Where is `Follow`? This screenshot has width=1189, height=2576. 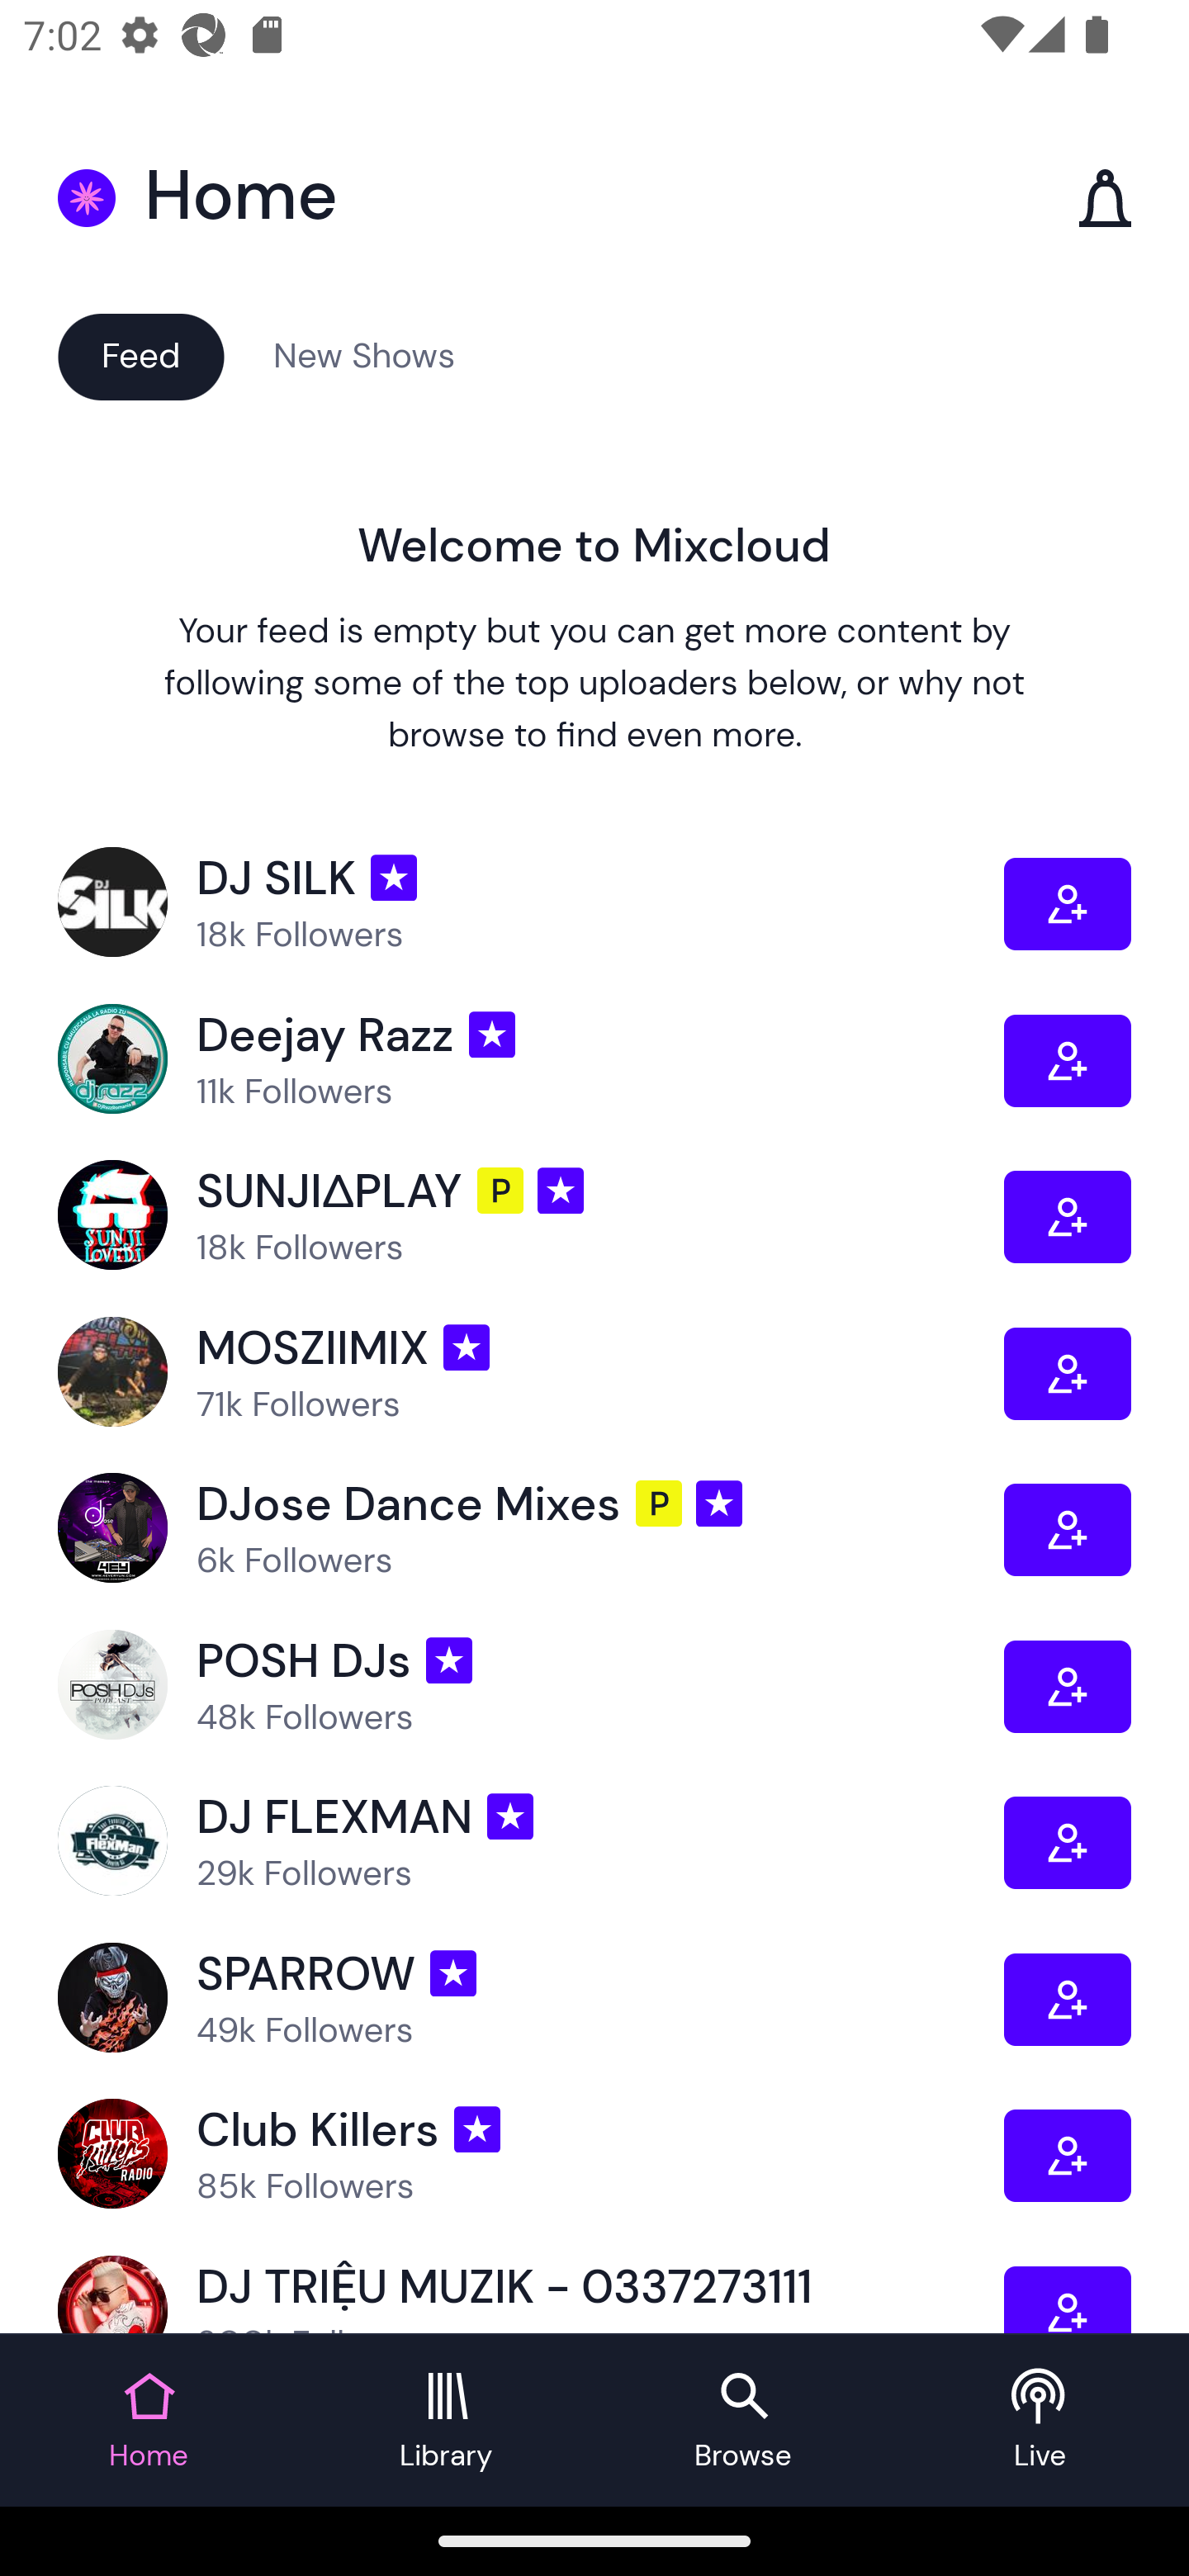
Follow is located at coordinates (1067, 2300).